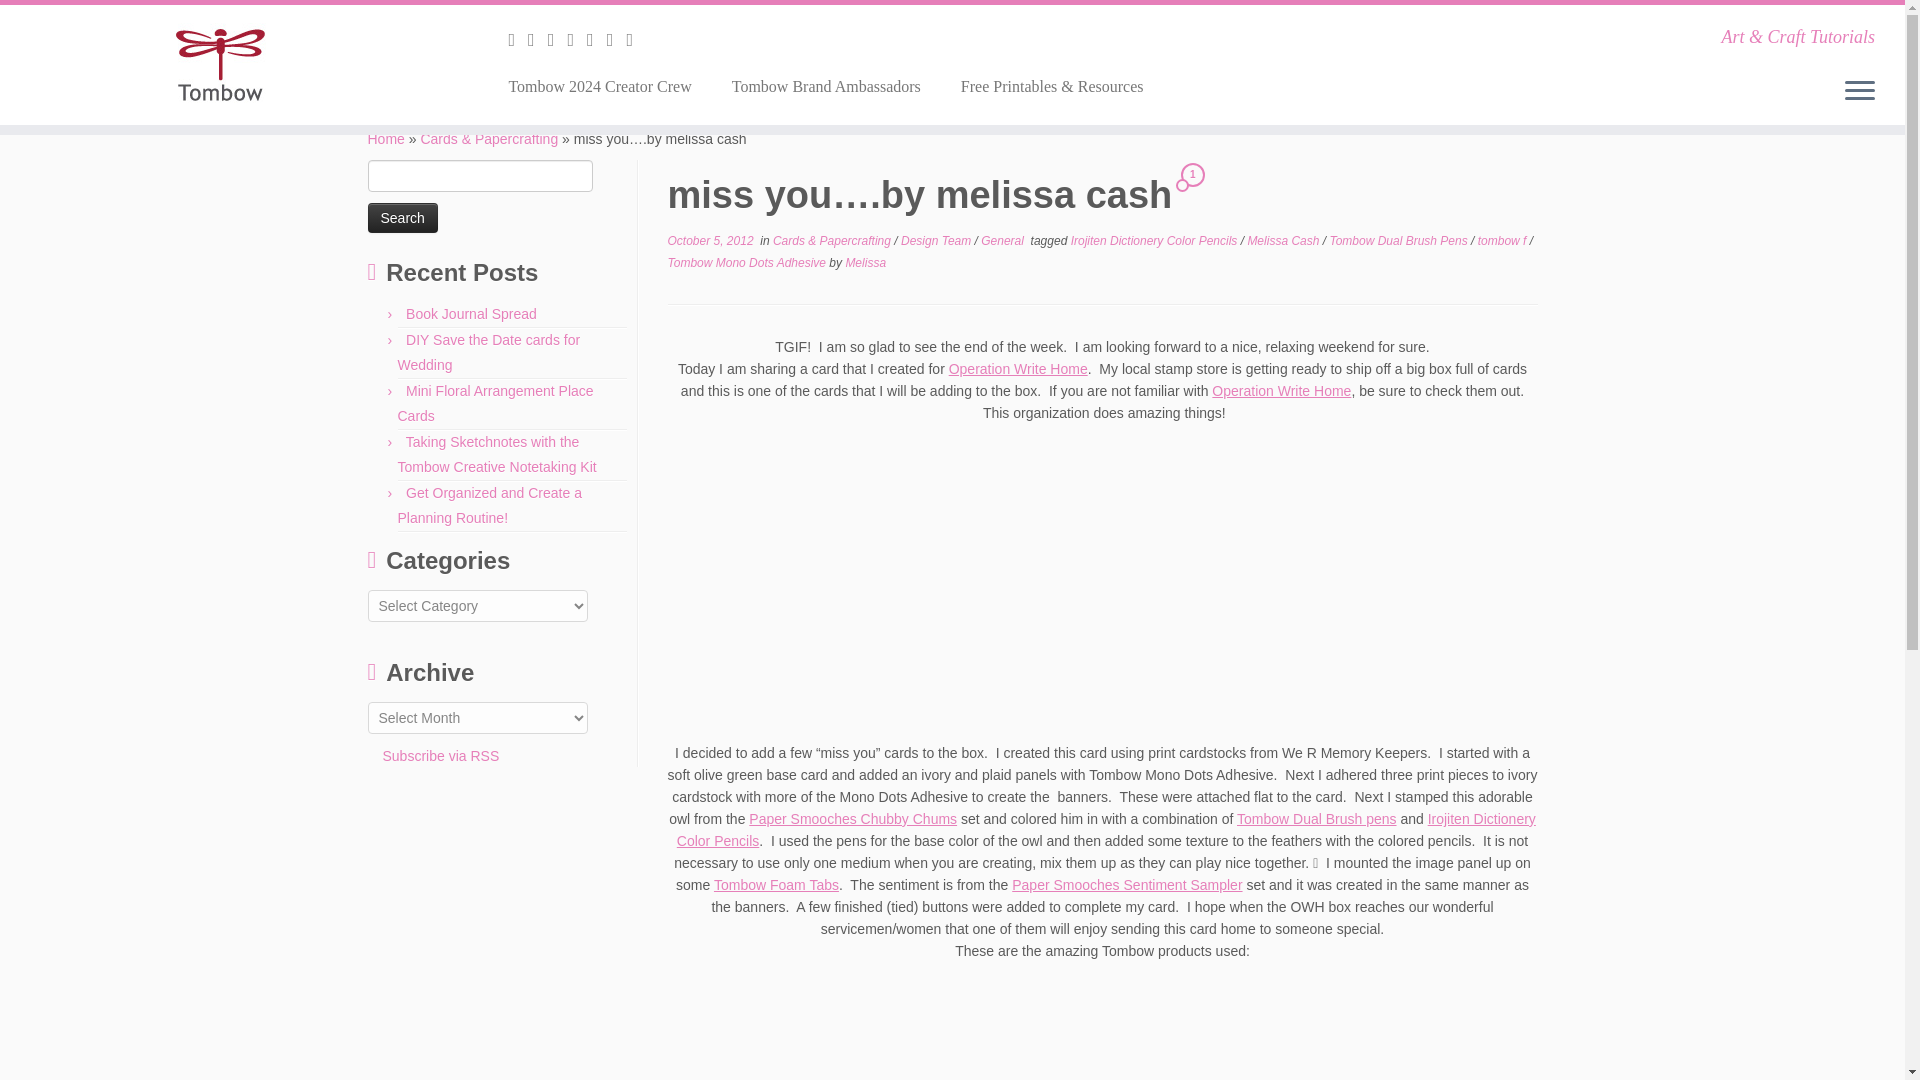 This screenshot has height=1080, width=1920. Describe the element at coordinates (1860, 91) in the screenshot. I see `Open the menu` at that location.